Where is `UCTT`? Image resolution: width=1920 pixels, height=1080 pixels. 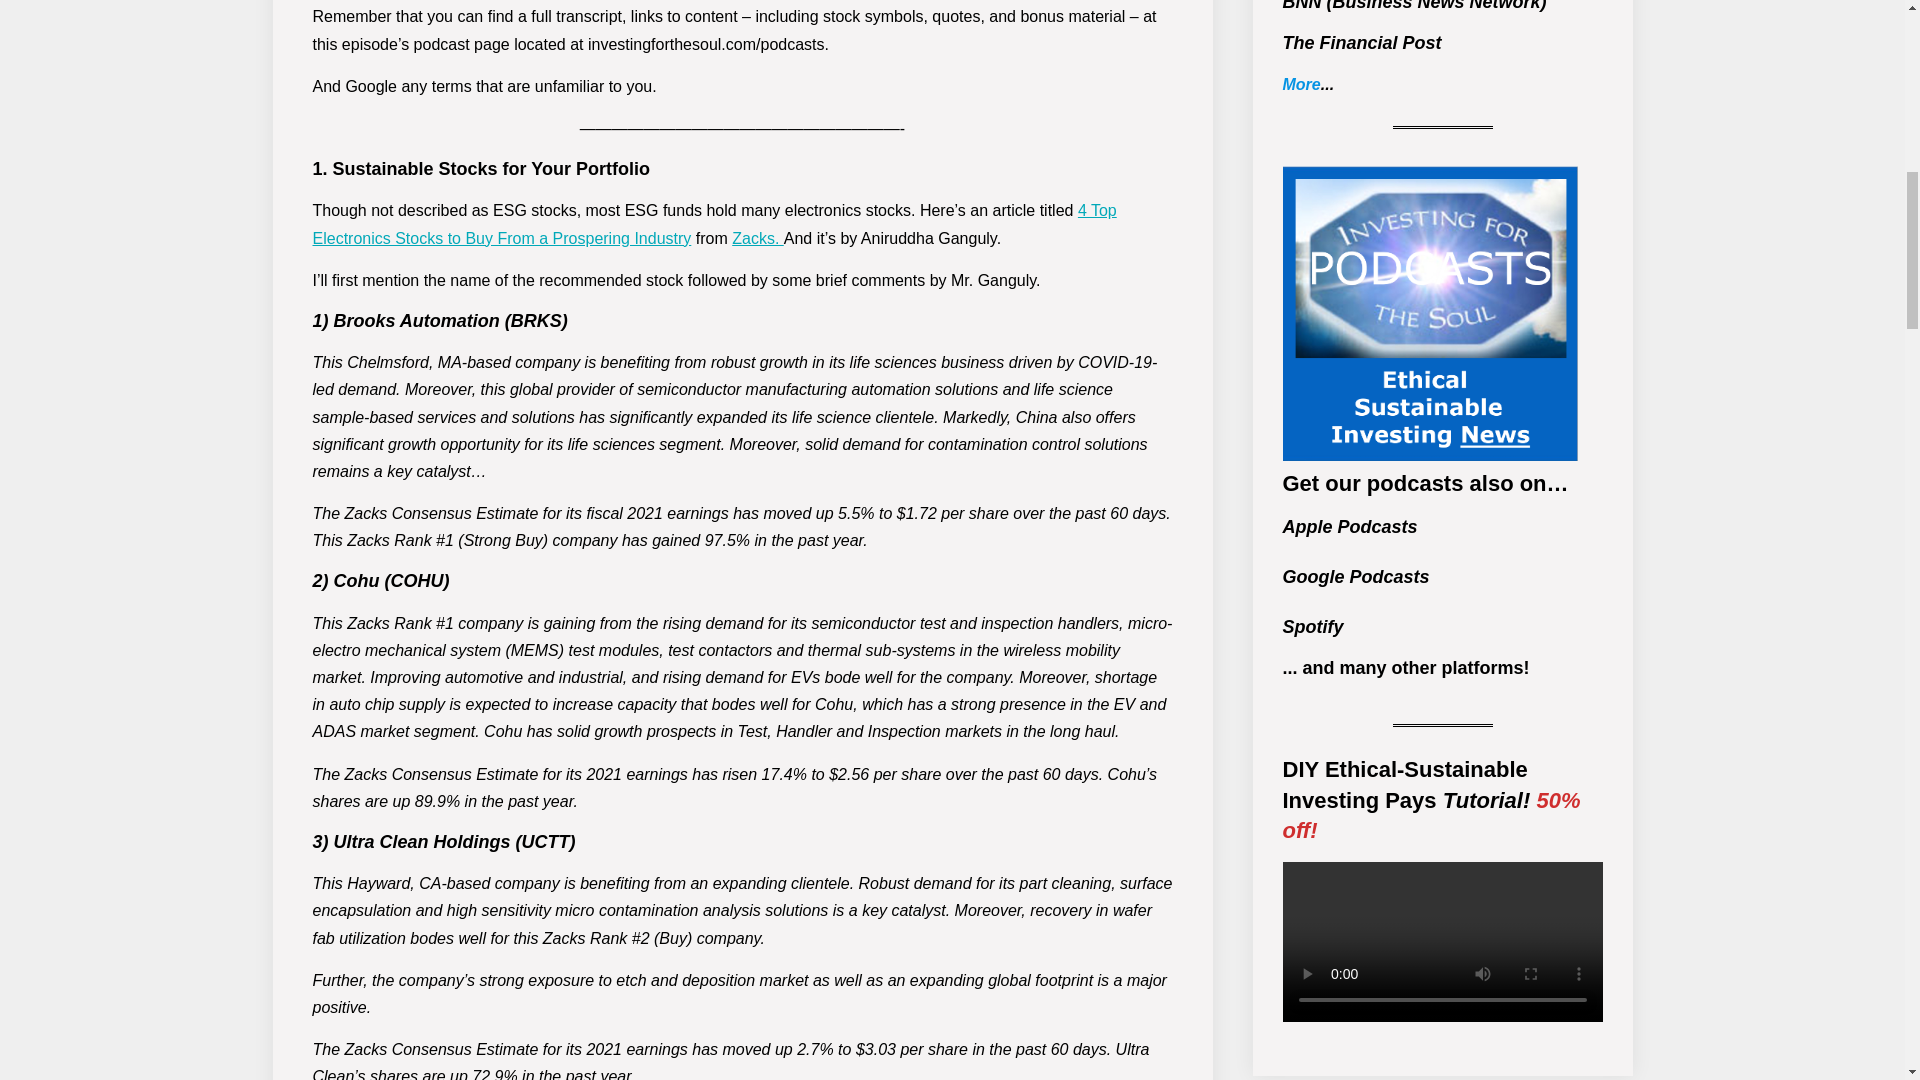 UCTT is located at coordinates (546, 842).